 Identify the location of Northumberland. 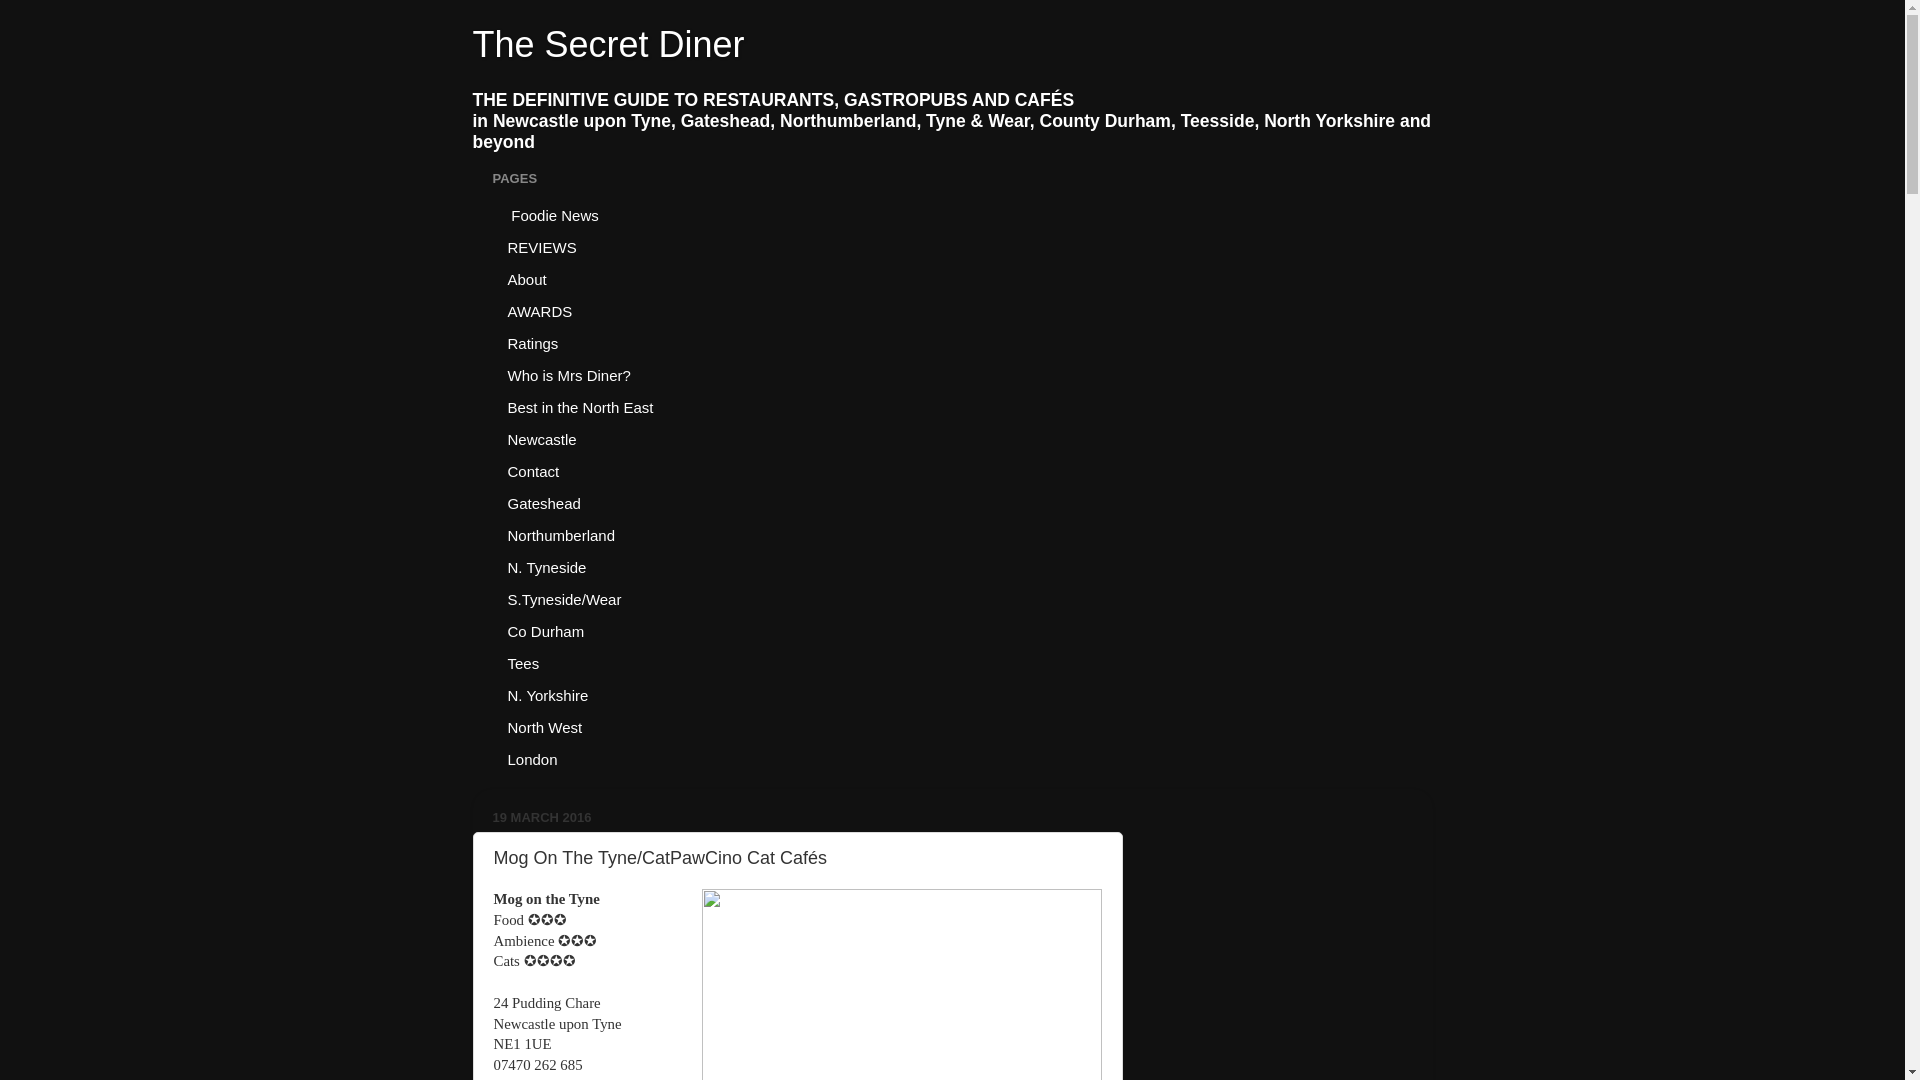
(561, 534).